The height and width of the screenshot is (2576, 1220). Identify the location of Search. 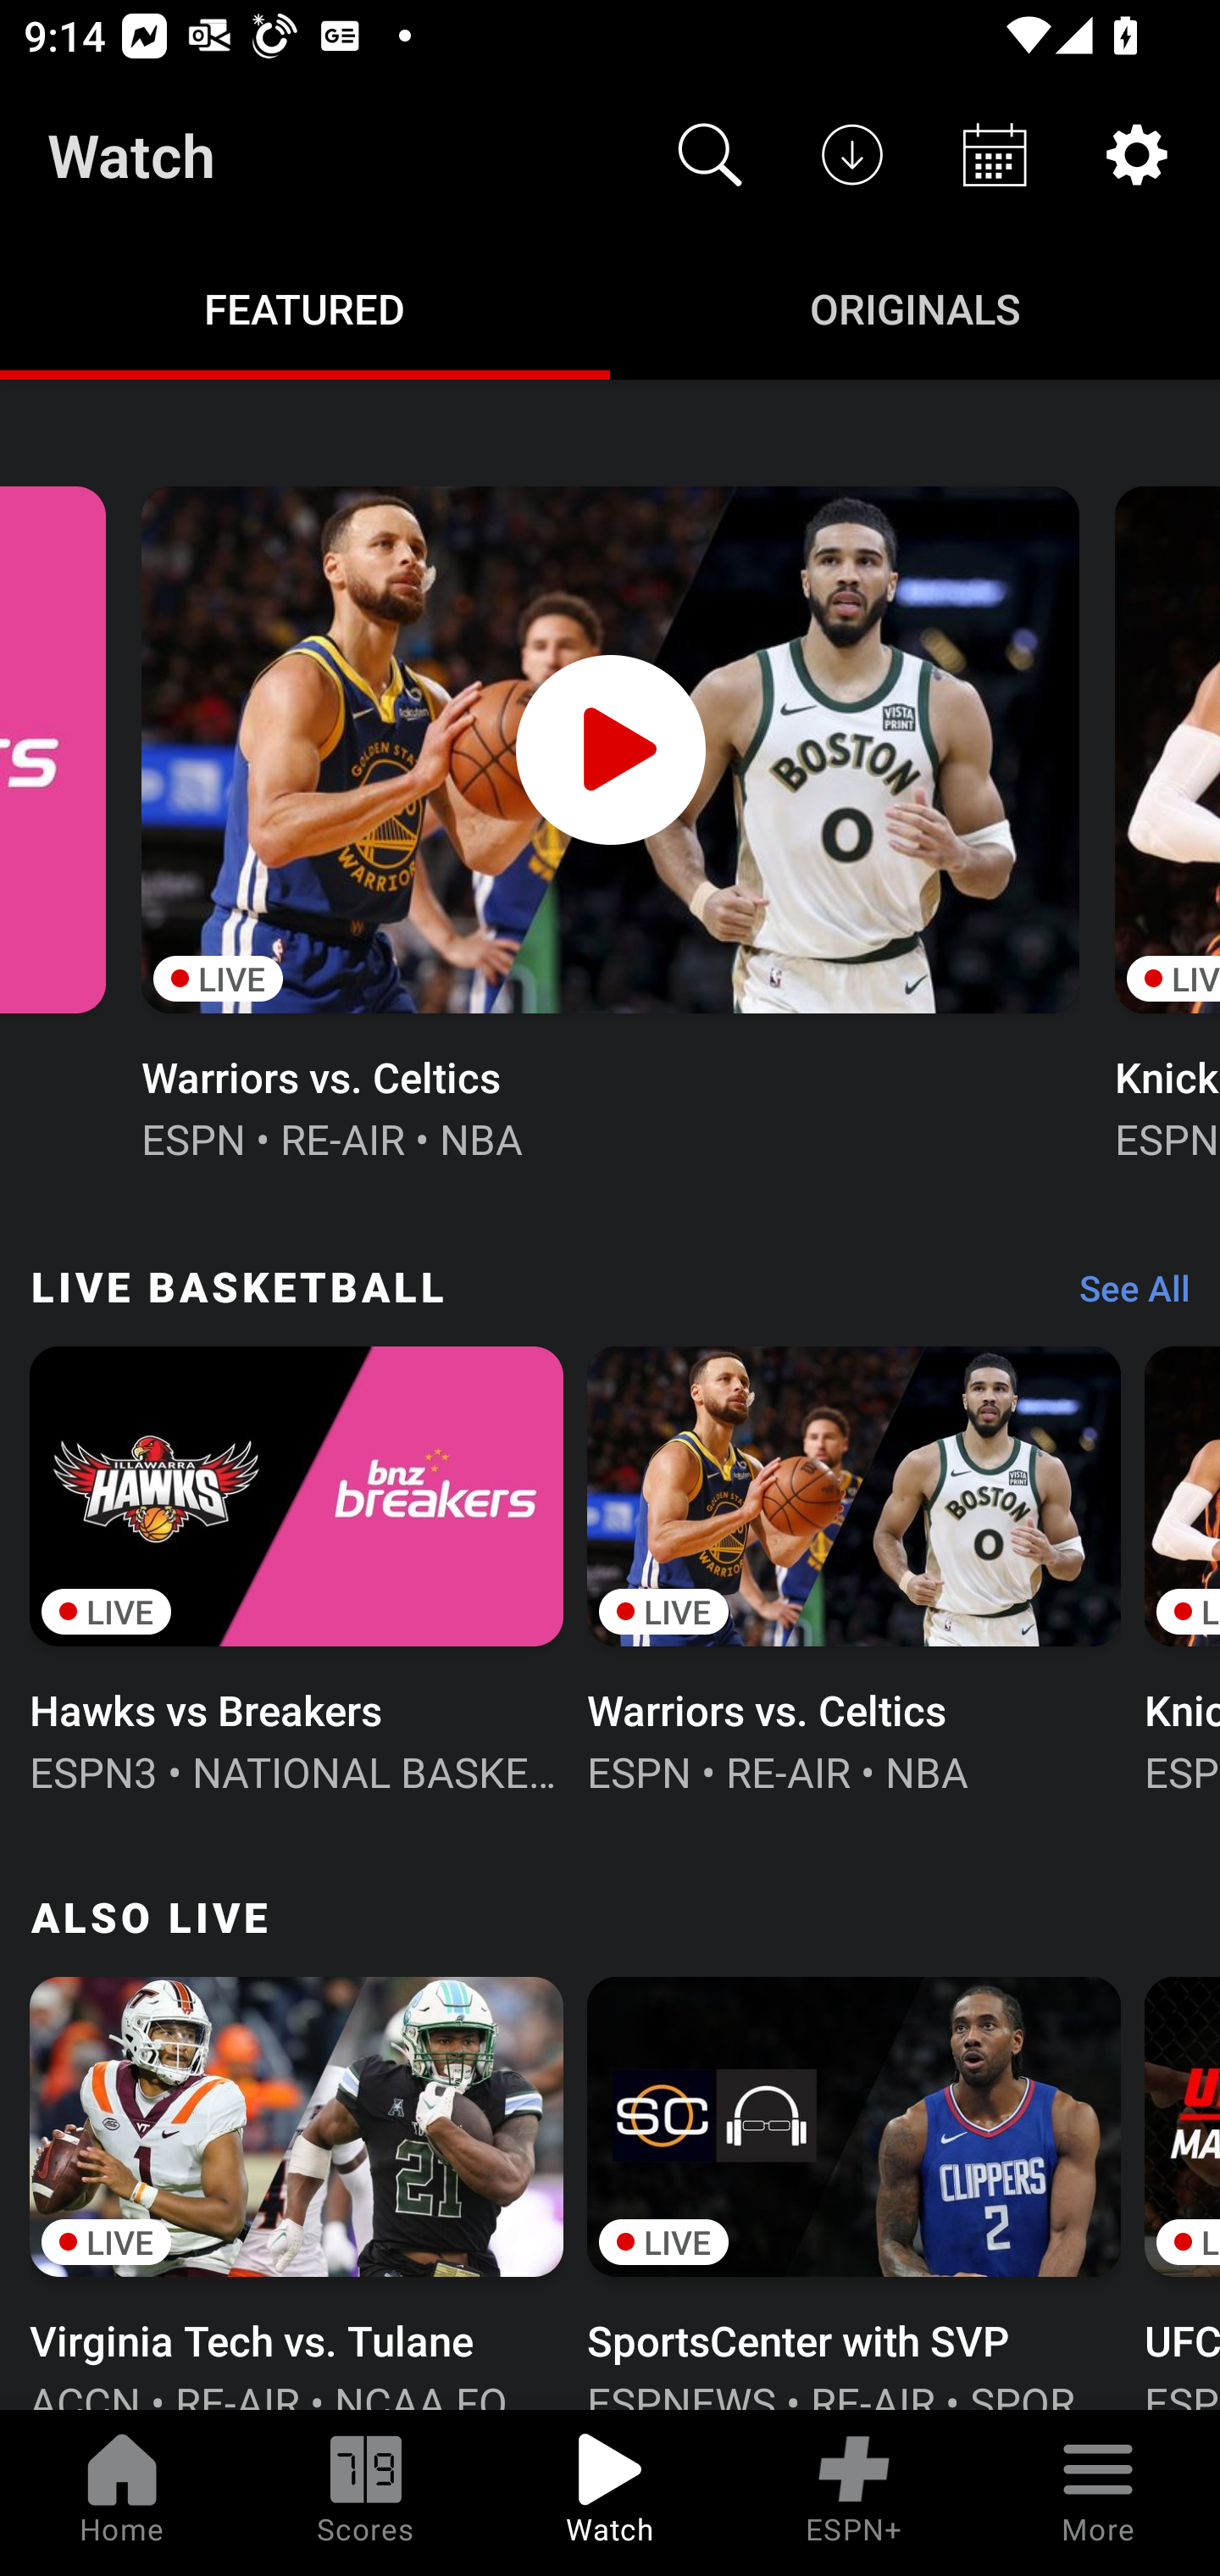
(710, 154).